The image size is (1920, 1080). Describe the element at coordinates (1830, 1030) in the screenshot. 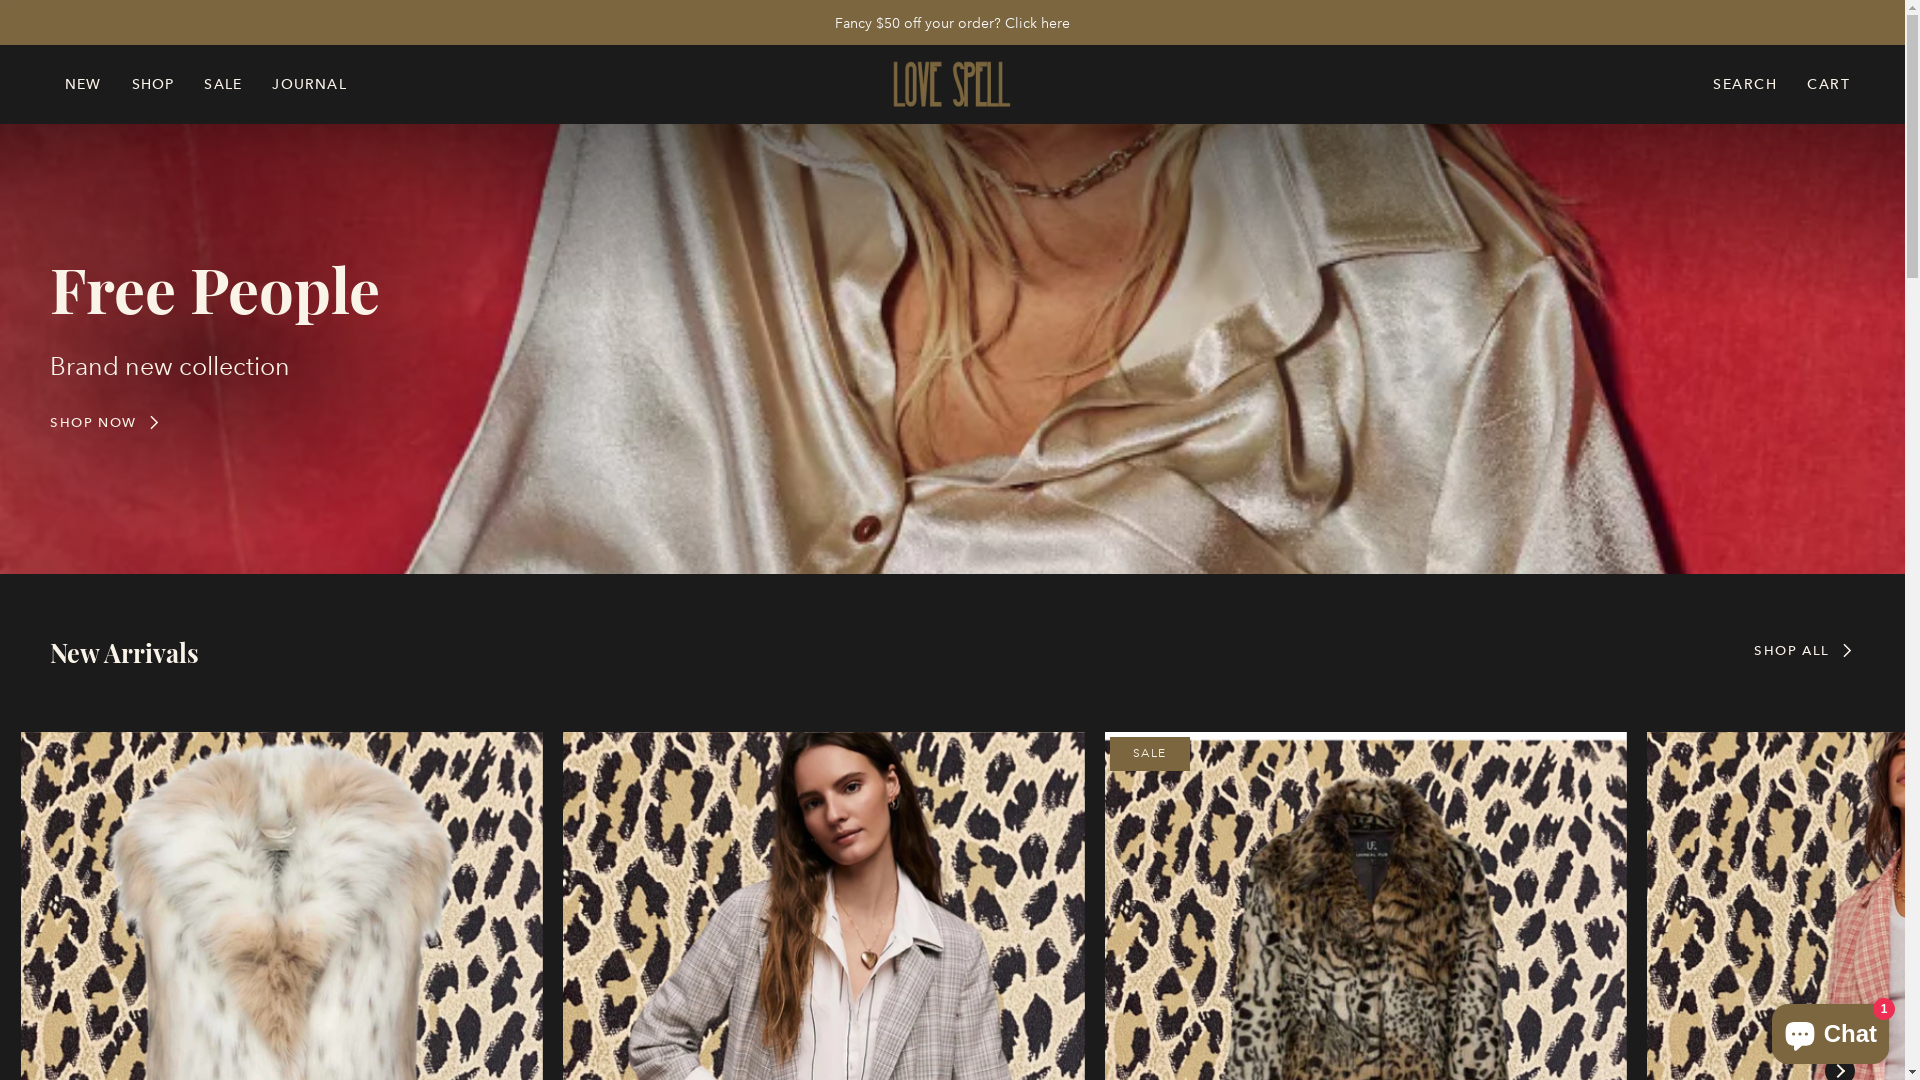

I see `Shopify online store chat` at that location.